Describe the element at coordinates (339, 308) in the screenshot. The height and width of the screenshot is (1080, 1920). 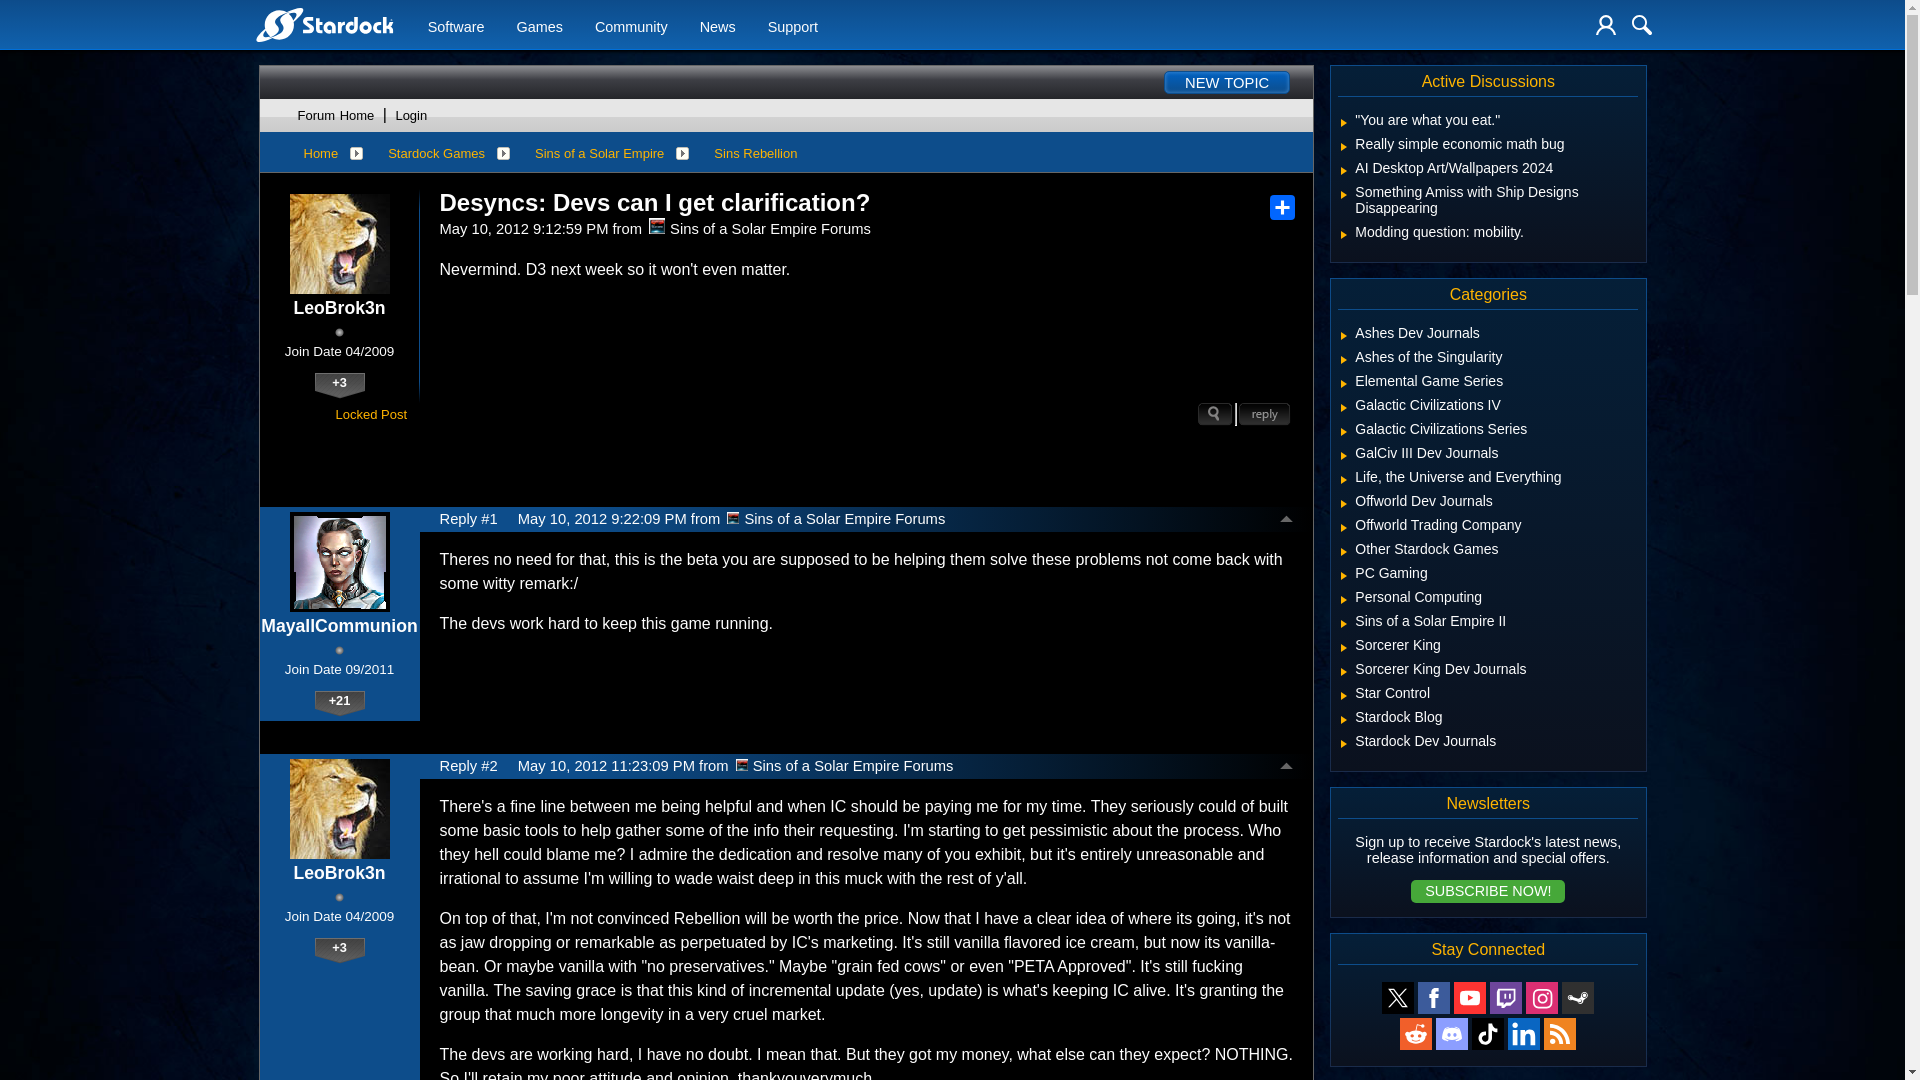
I see `Click user name to view more options.` at that location.